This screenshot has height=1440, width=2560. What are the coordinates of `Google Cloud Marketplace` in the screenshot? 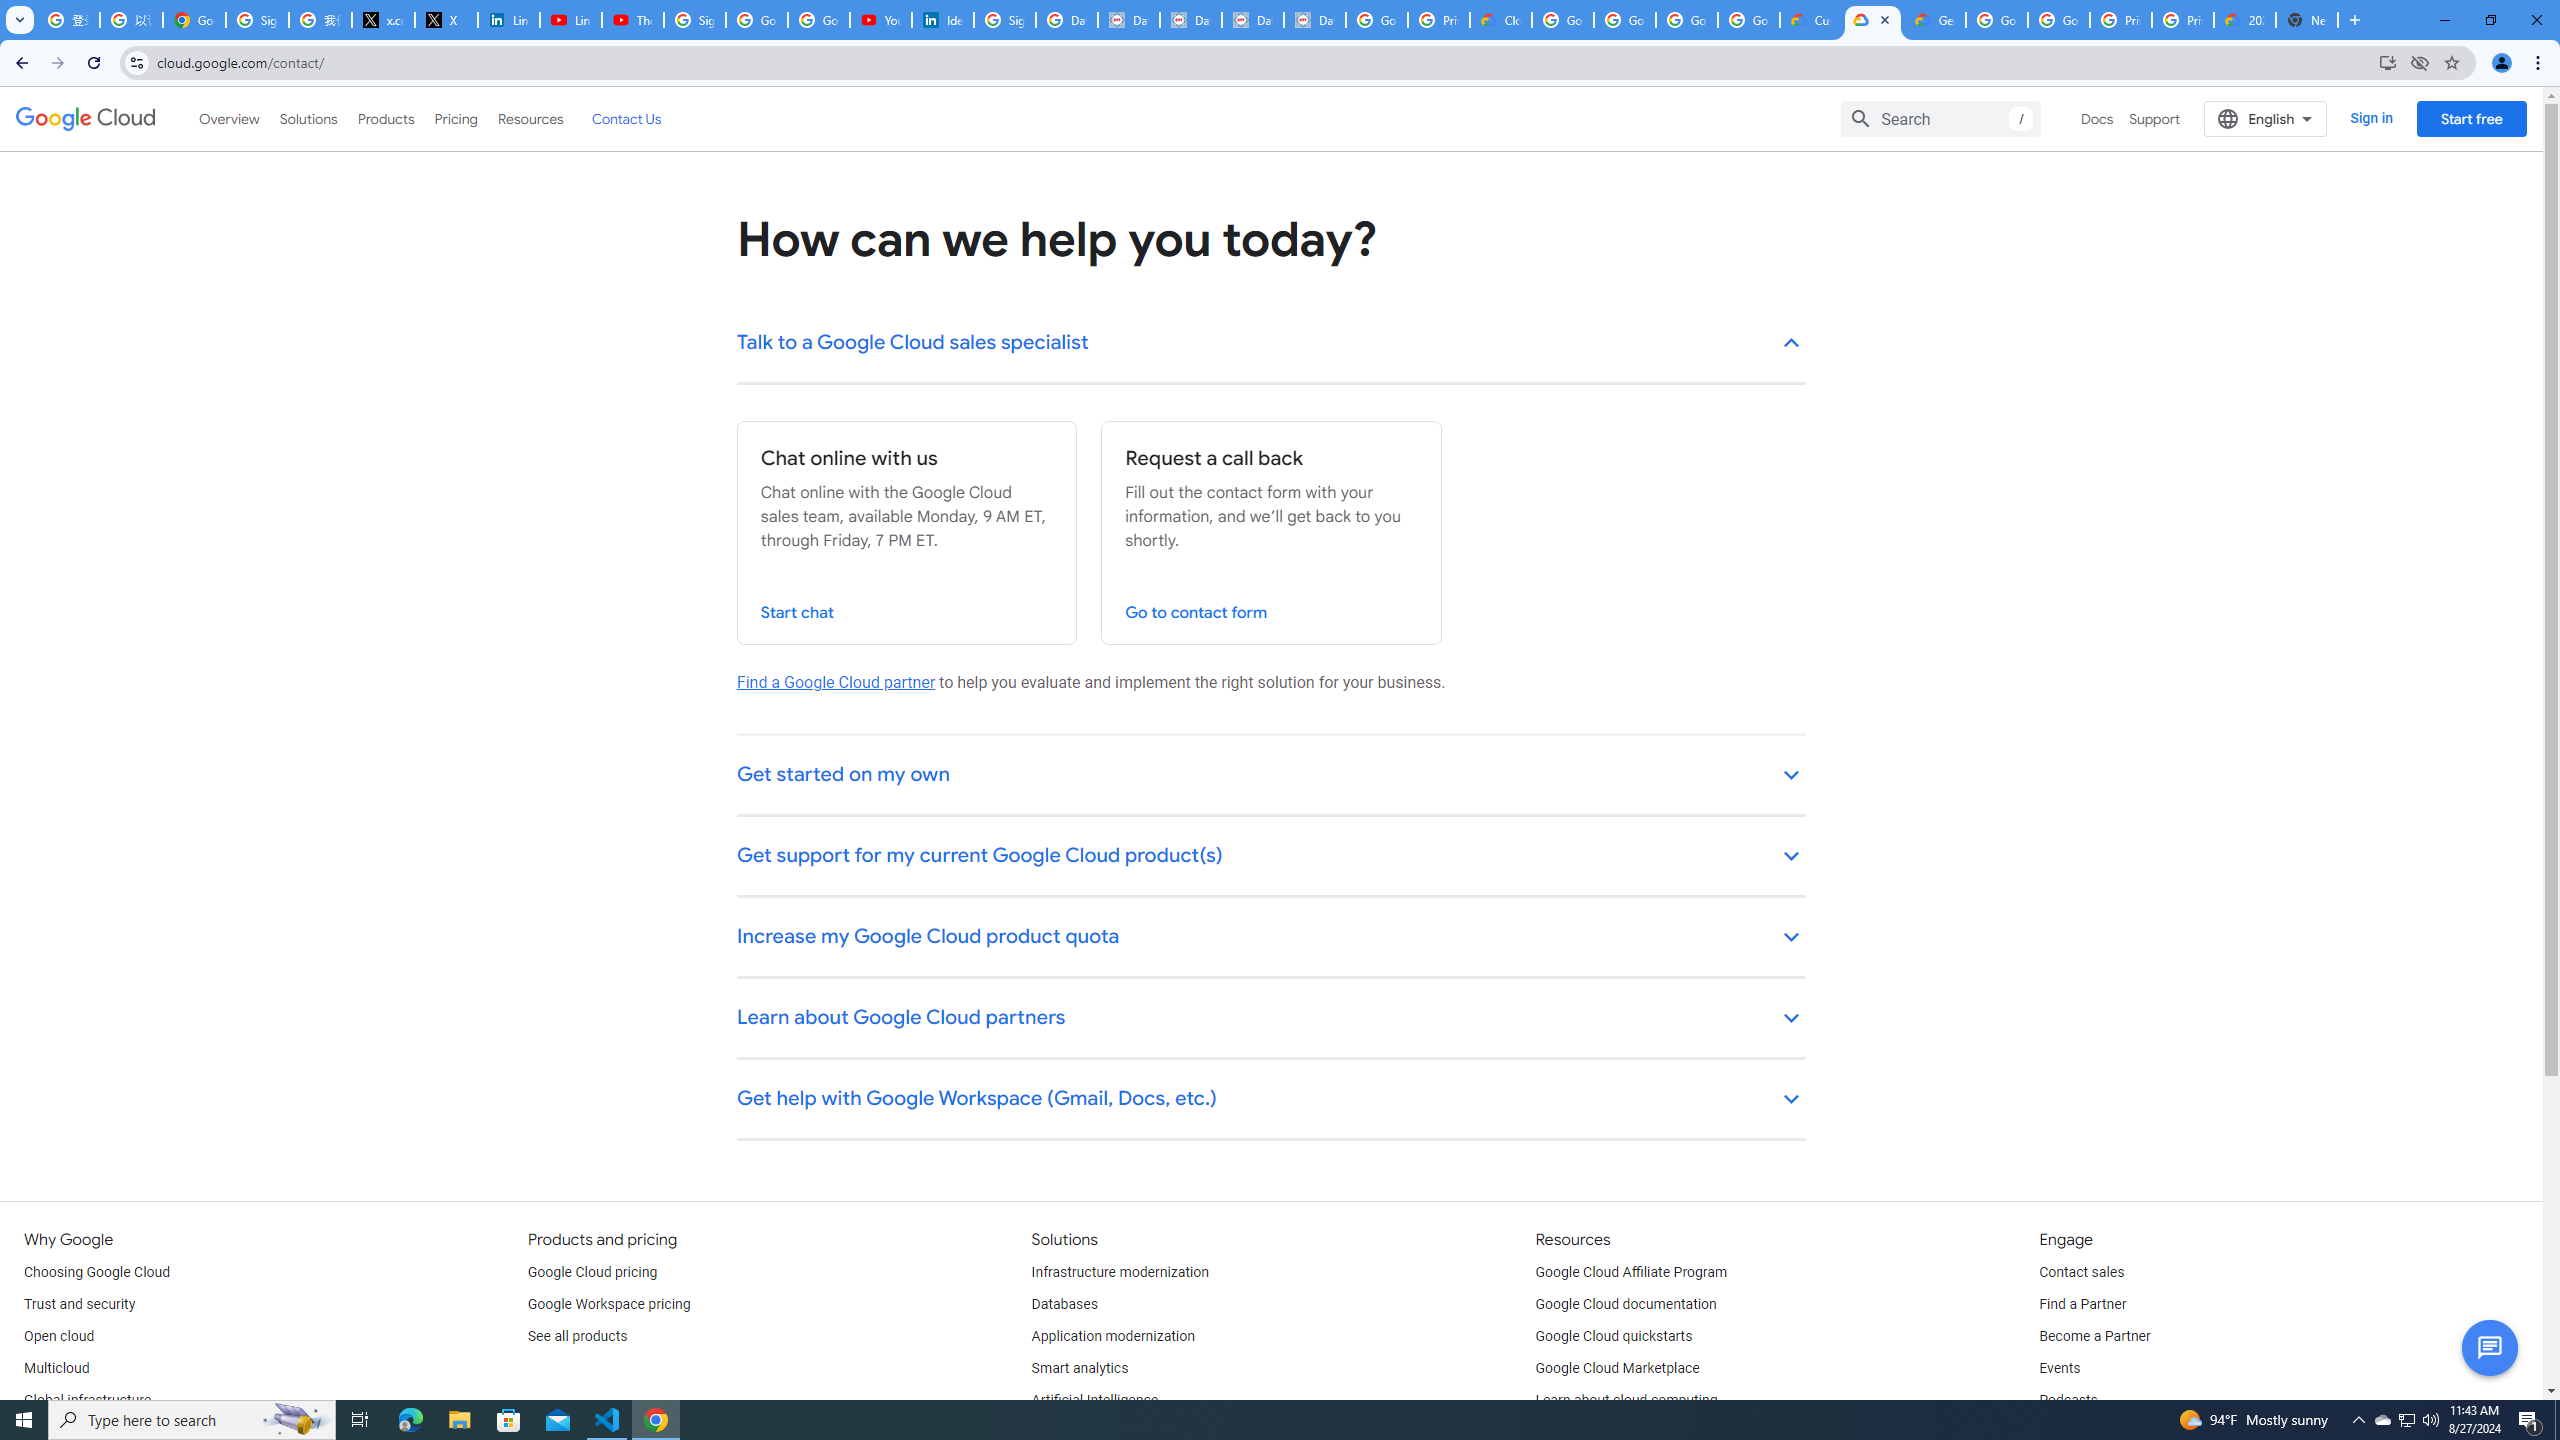 It's located at (1618, 1369).